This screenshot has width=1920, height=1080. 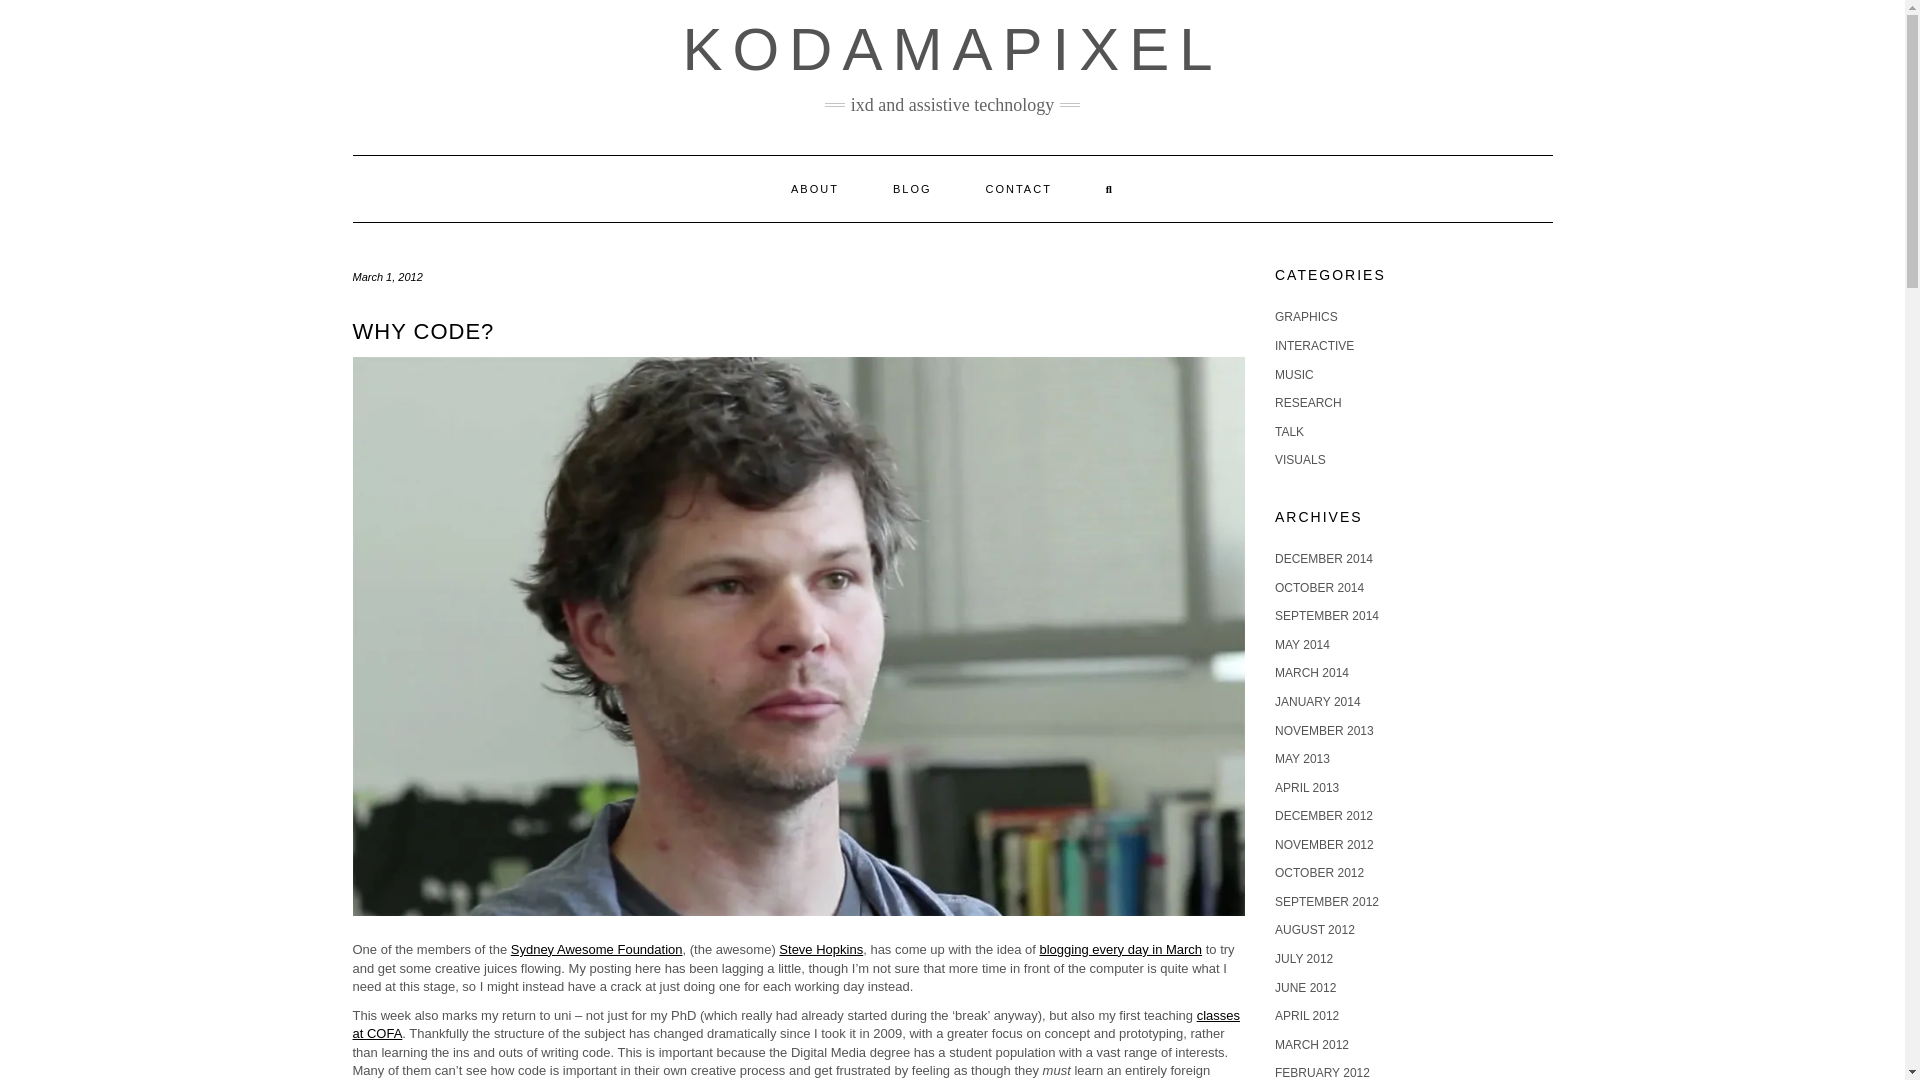 What do you see at coordinates (1288, 432) in the screenshot?
I see `TALK` at bounding box center [1288, 432].